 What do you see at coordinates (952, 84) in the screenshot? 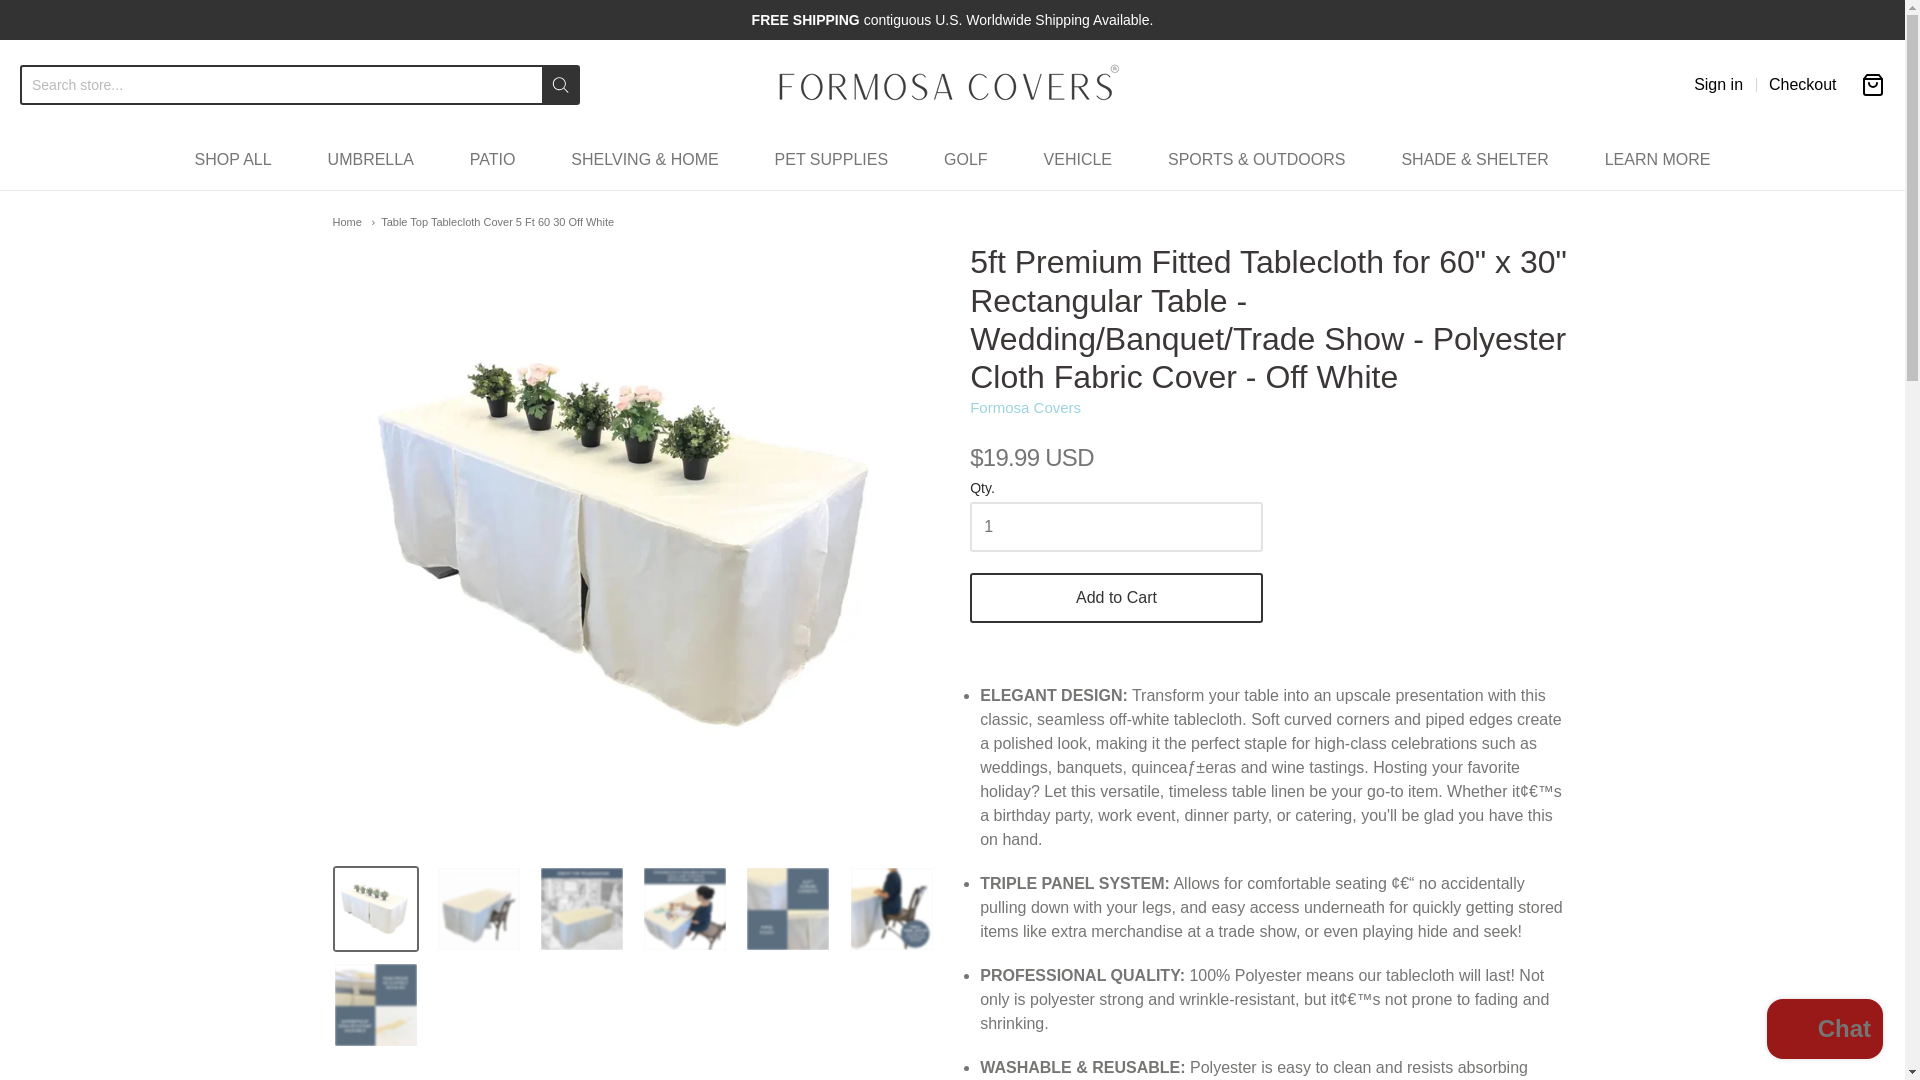
I see `Formosa Covers` at bounding box center [952, 84].